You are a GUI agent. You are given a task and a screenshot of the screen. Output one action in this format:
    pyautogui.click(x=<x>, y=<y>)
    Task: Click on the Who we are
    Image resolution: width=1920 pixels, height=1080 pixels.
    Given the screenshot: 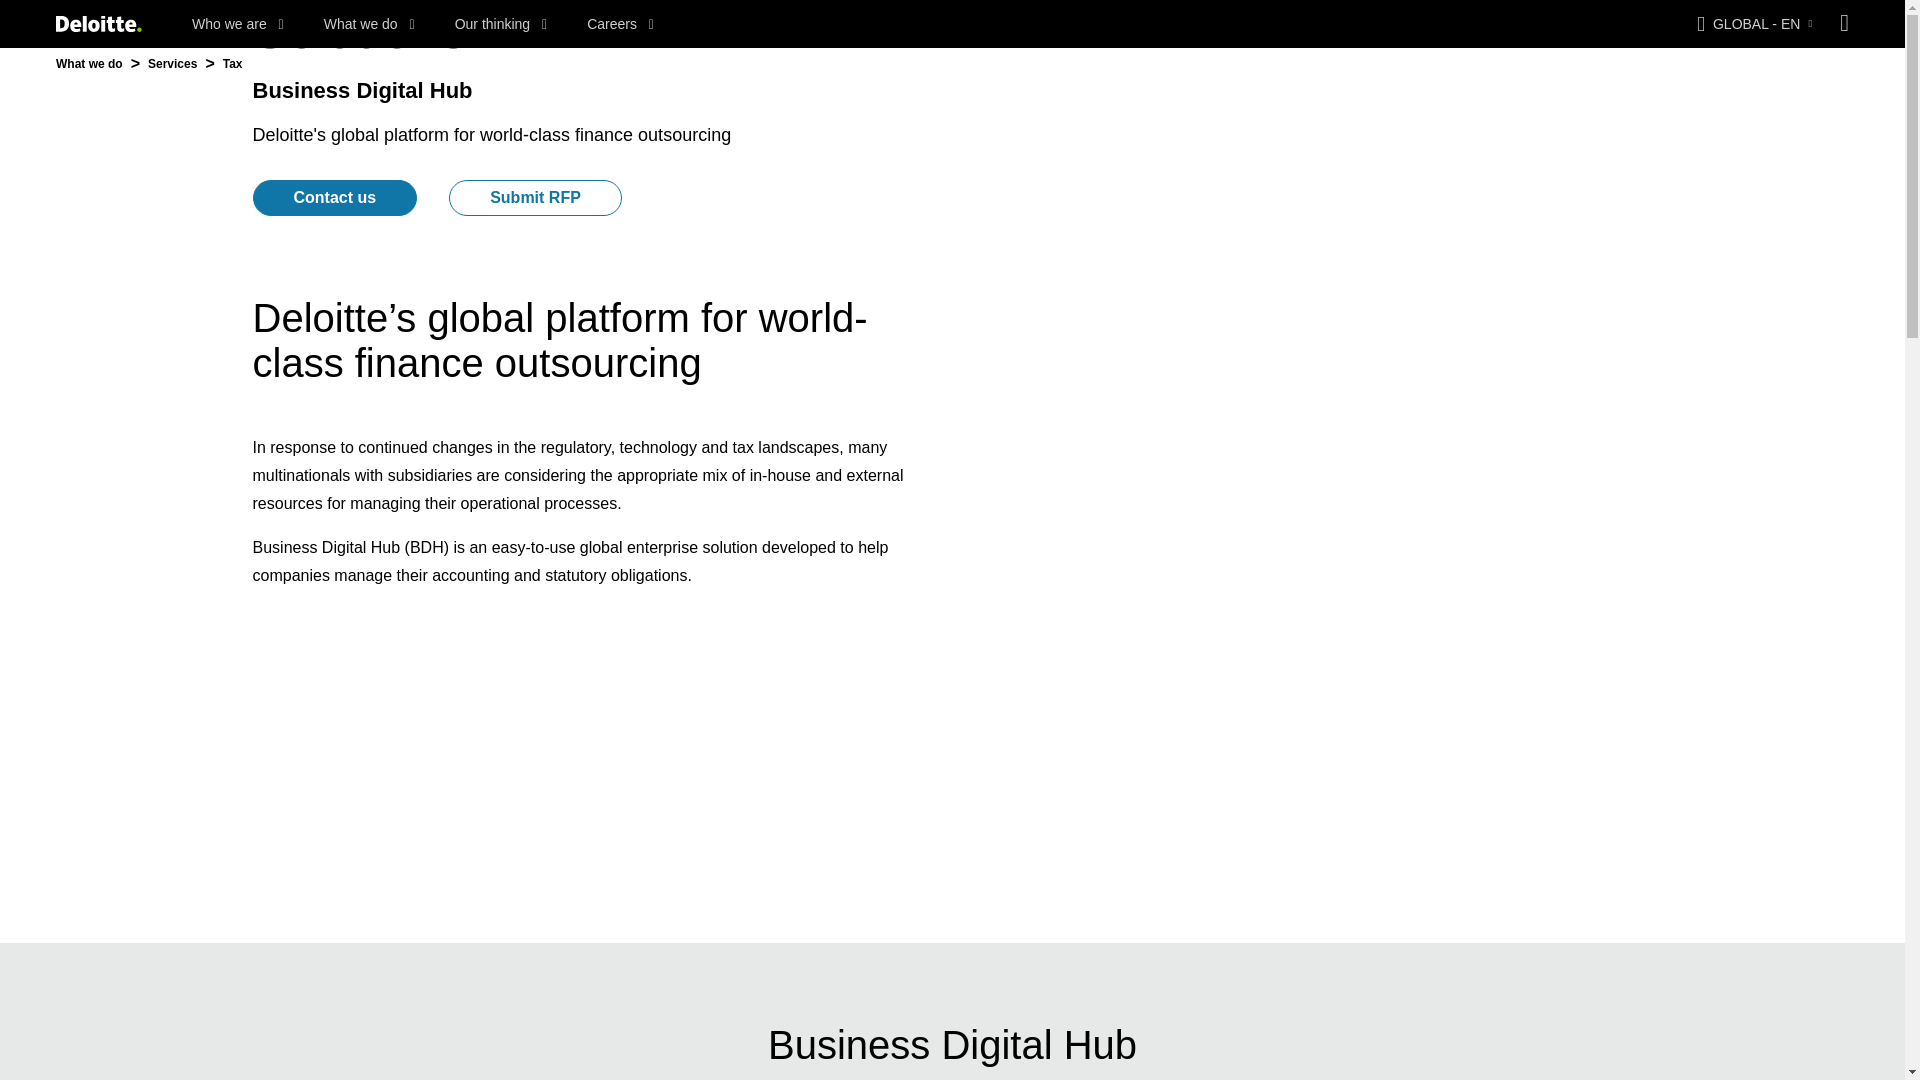 What is the action you would take?
    pyautogui.click(x=238, y=24)
    